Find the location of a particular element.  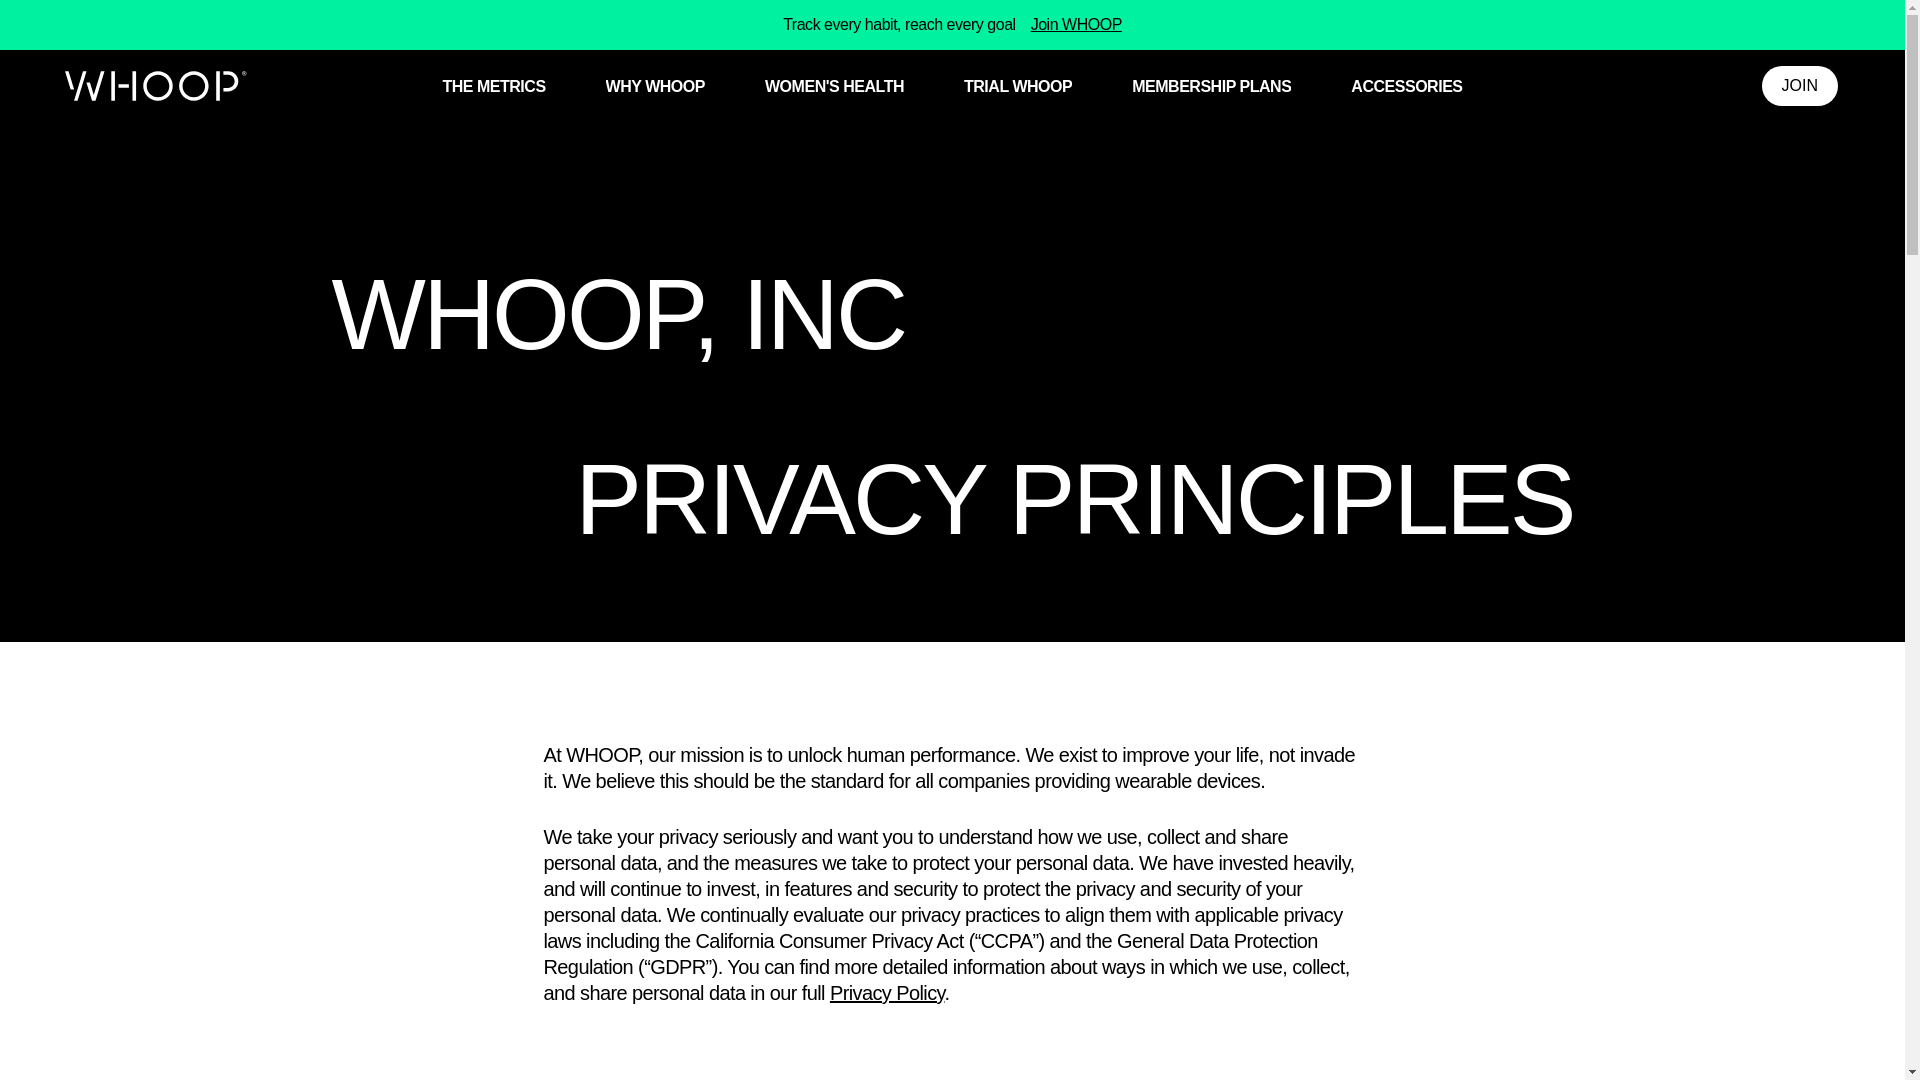

TRIAL WHOOP is located at coordinates (1017, 87).